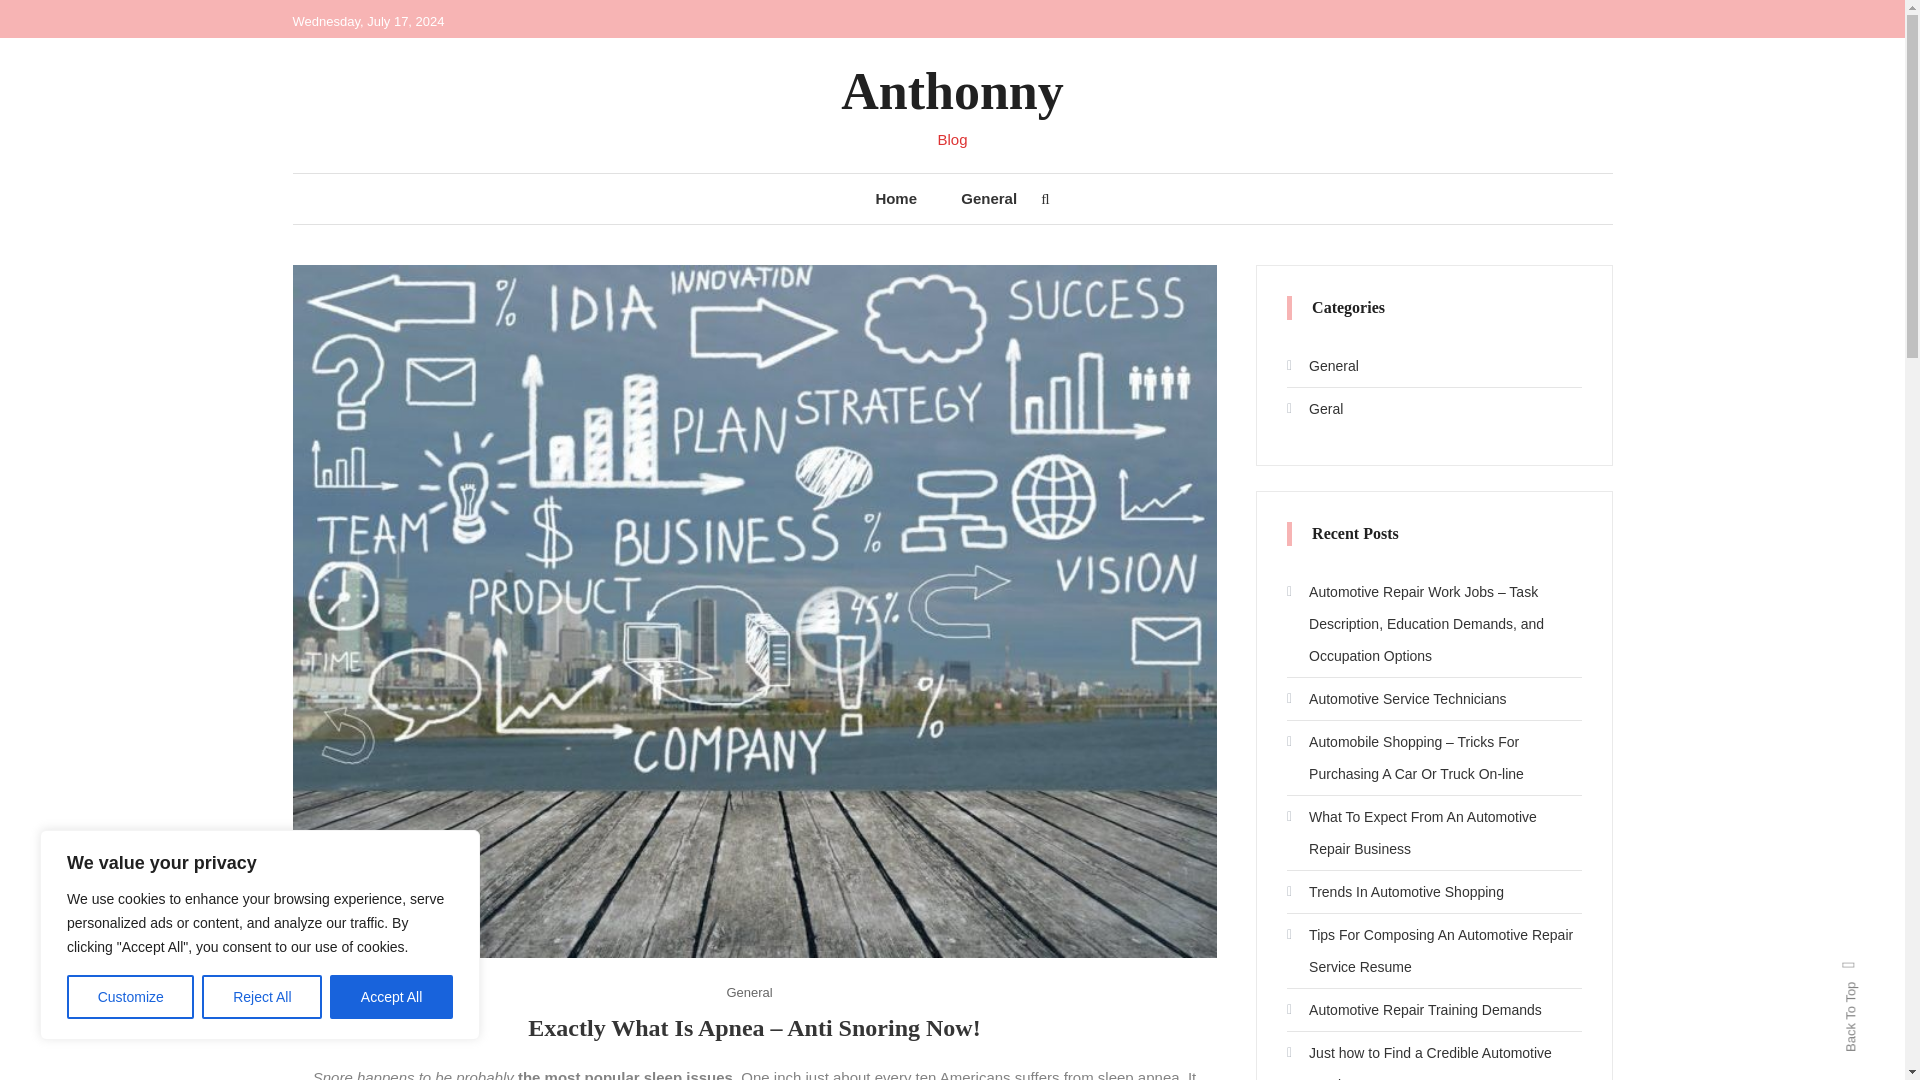 This screenshot has width=1920, height=1080. Describe the element at coordinates (1322, 366) in the screenshot. I see `General` at that location.